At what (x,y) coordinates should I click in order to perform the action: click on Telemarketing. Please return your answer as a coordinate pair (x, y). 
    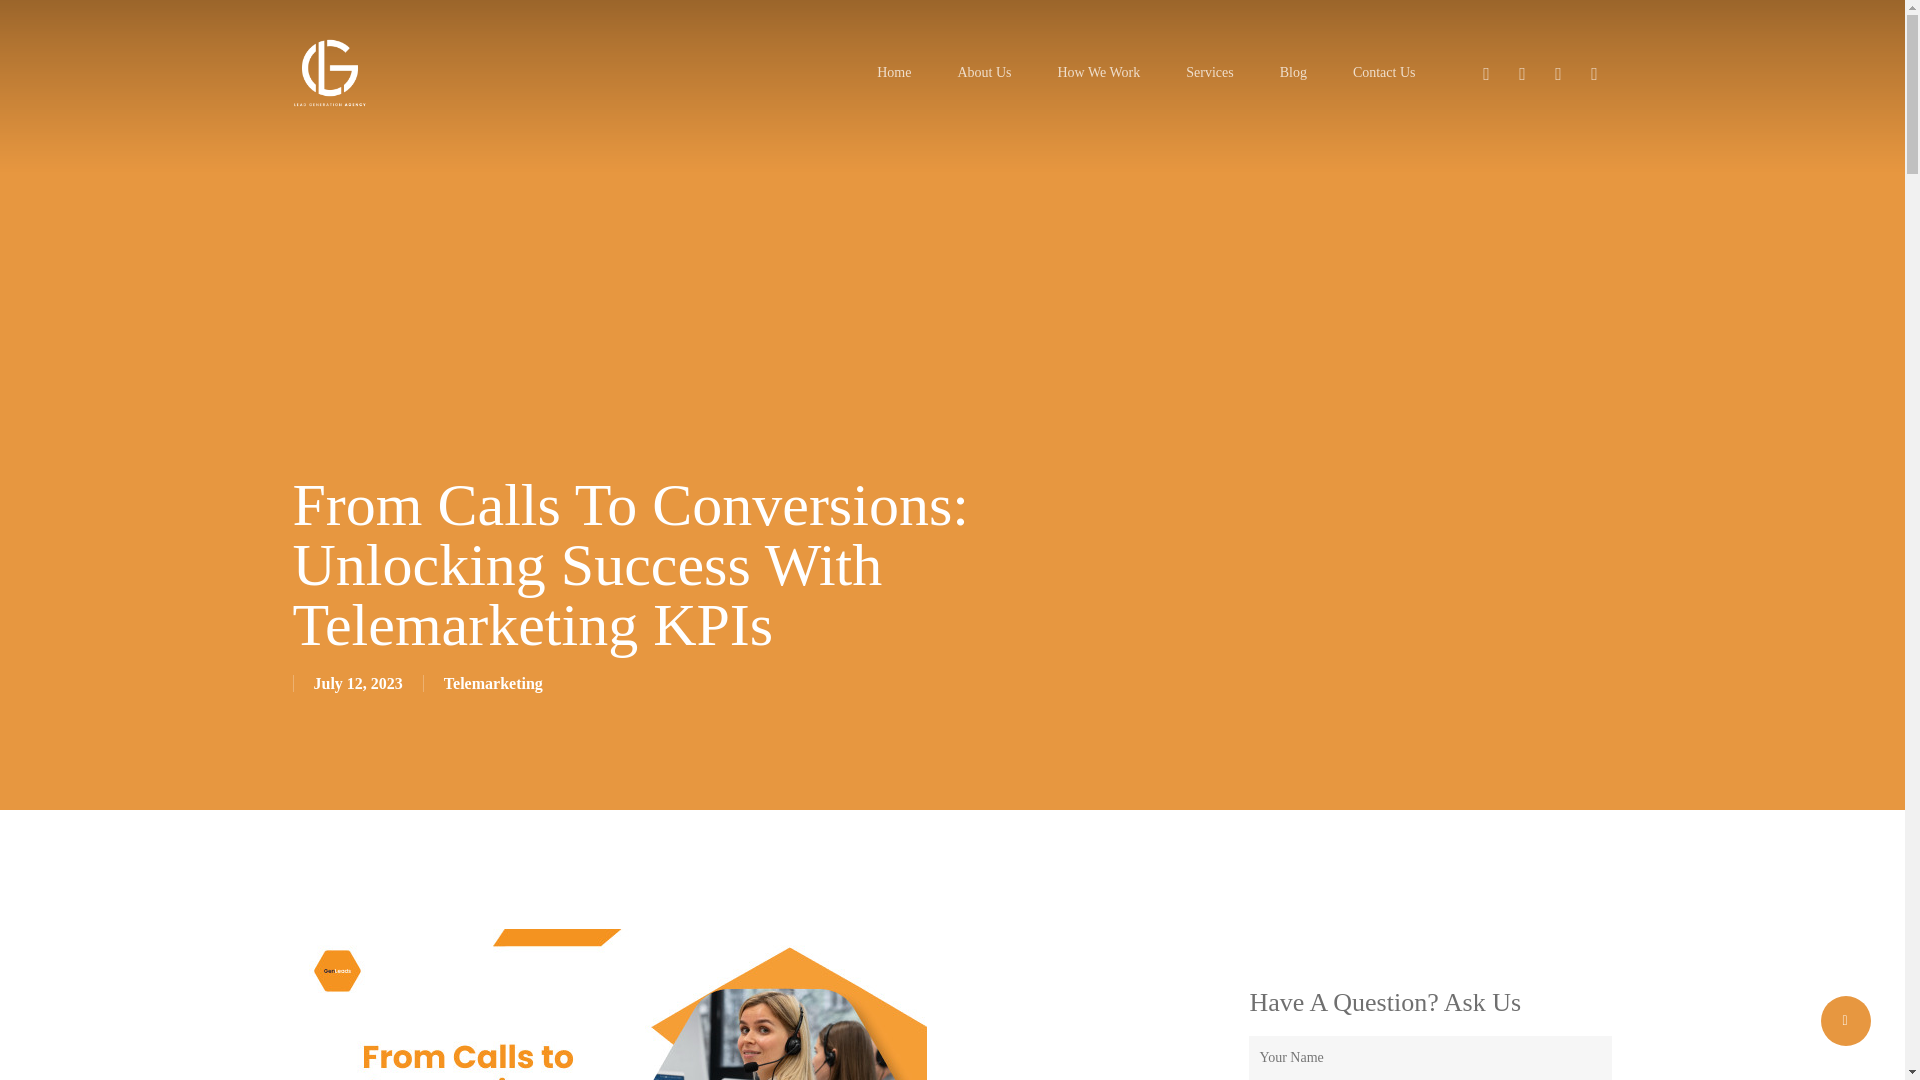
    Looking at the image, I should click on (493, 684).